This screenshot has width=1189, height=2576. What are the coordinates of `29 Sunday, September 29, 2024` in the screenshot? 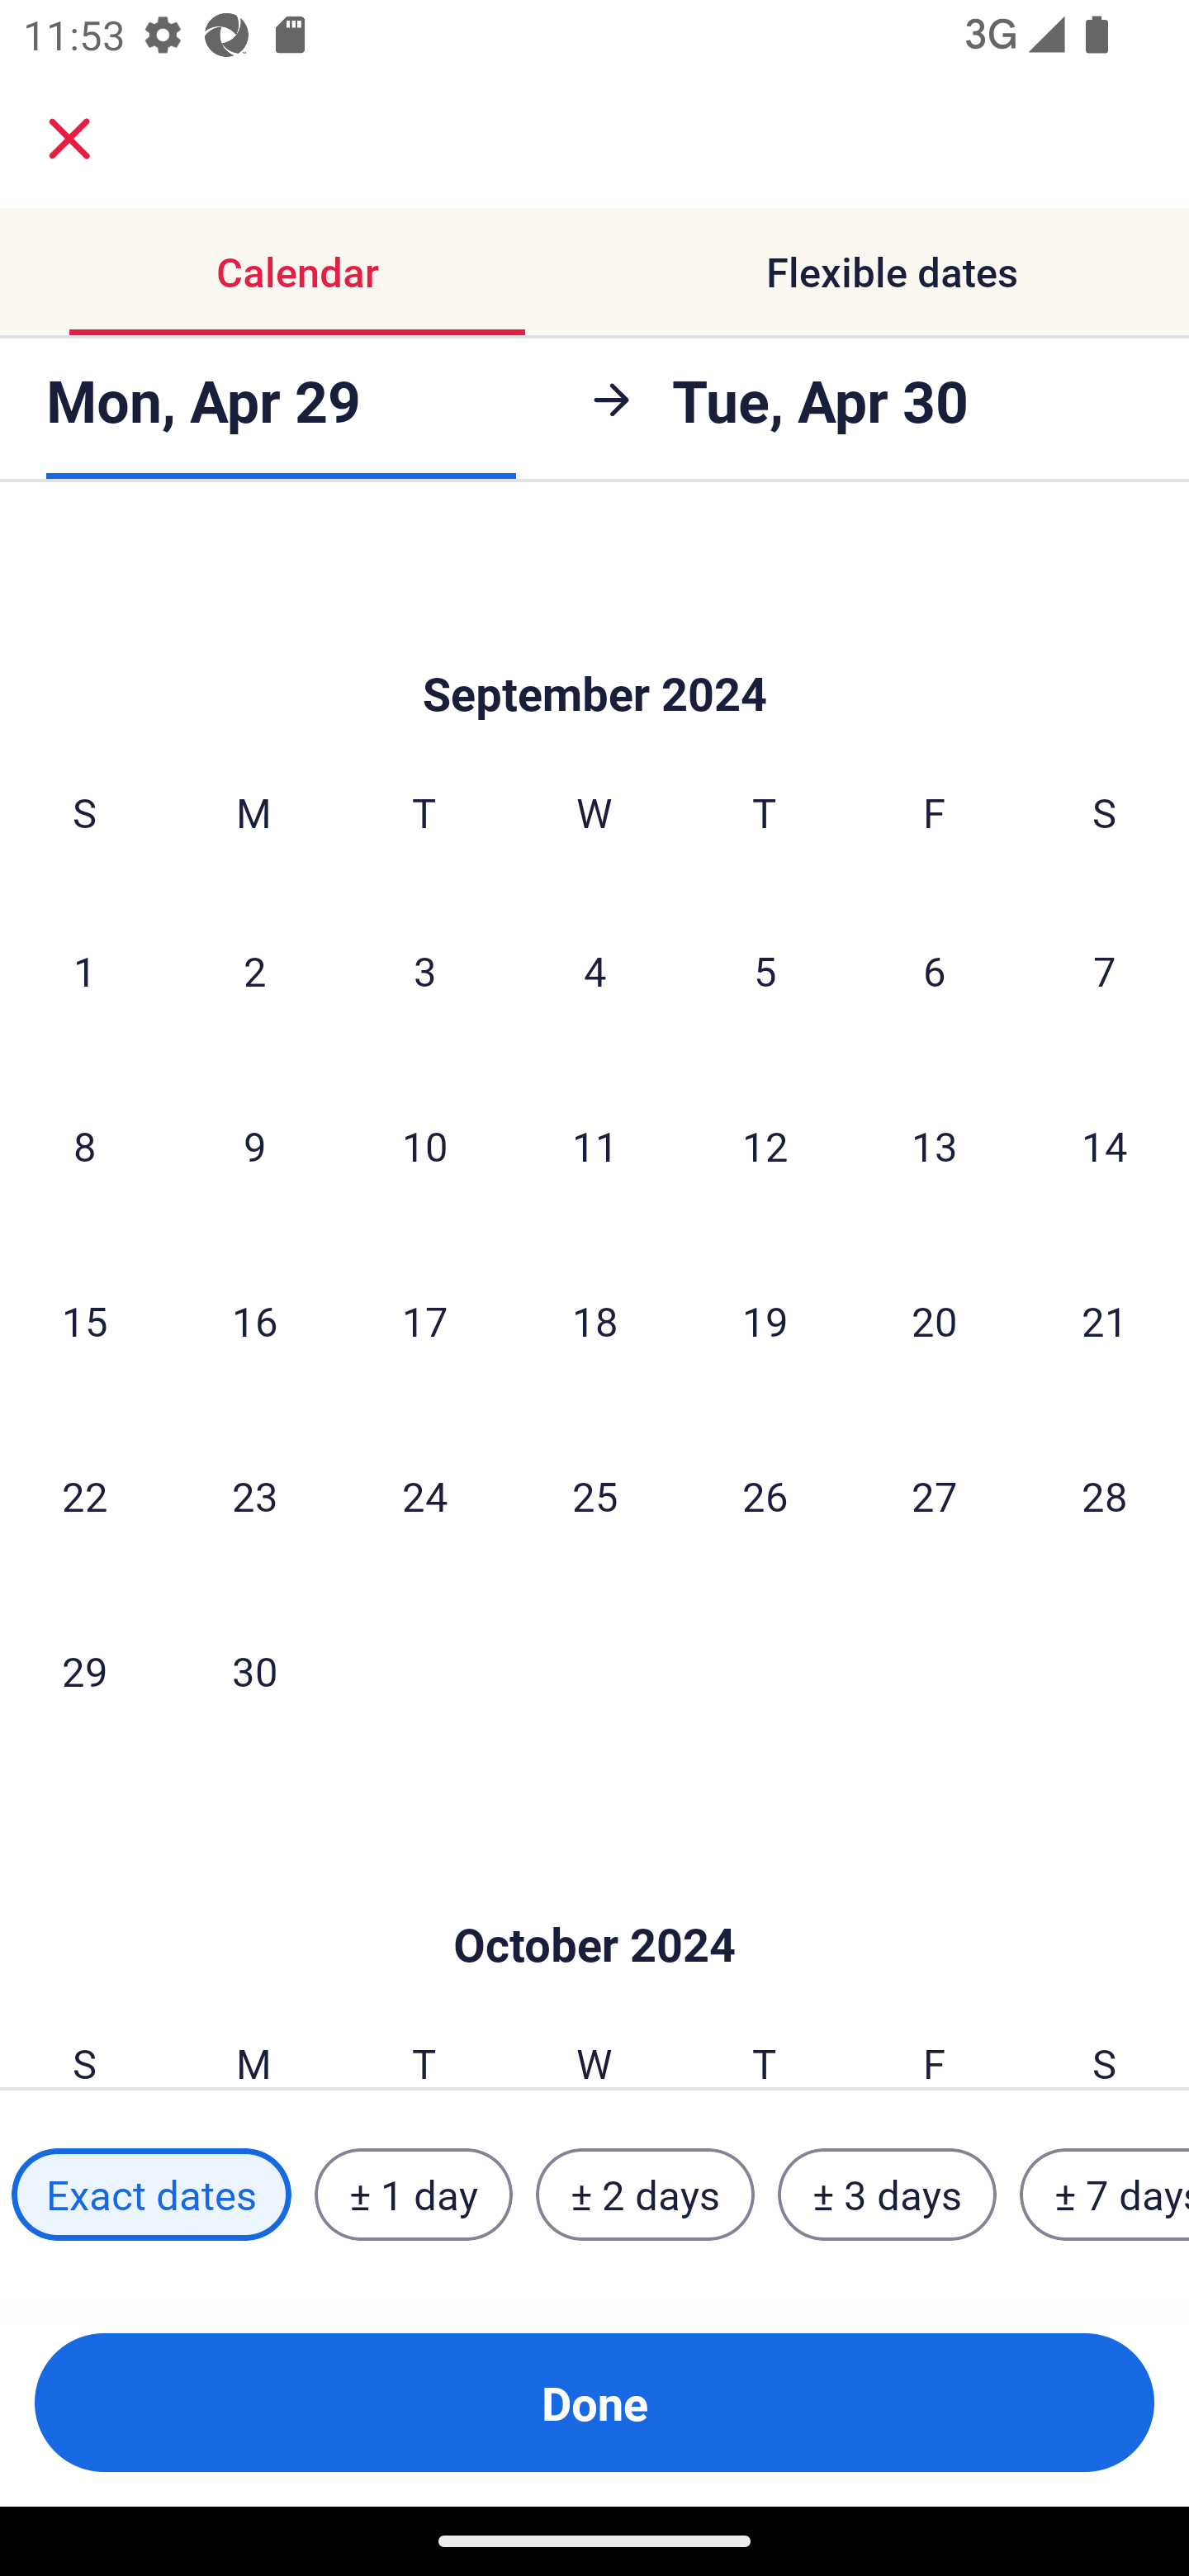 It's located at (84, 1669).